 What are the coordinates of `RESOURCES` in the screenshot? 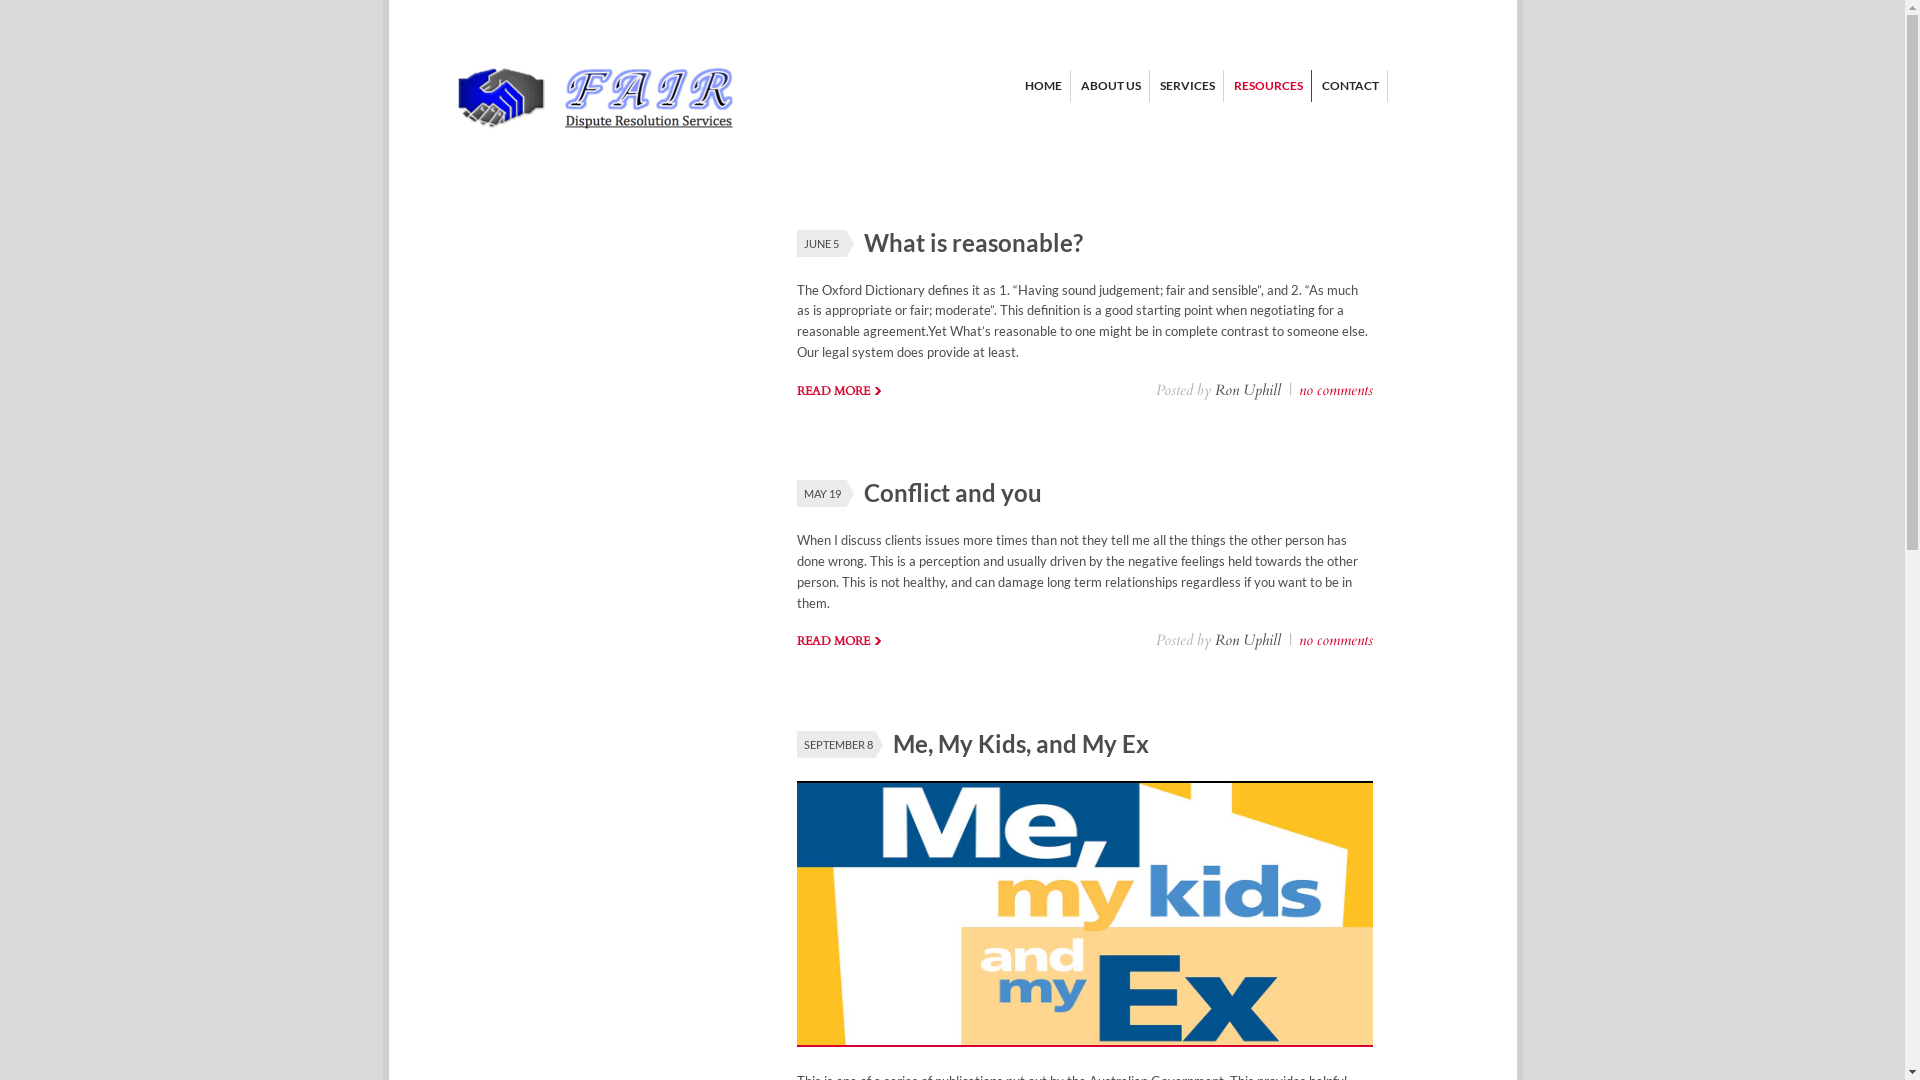 It's located at (1268, 86).